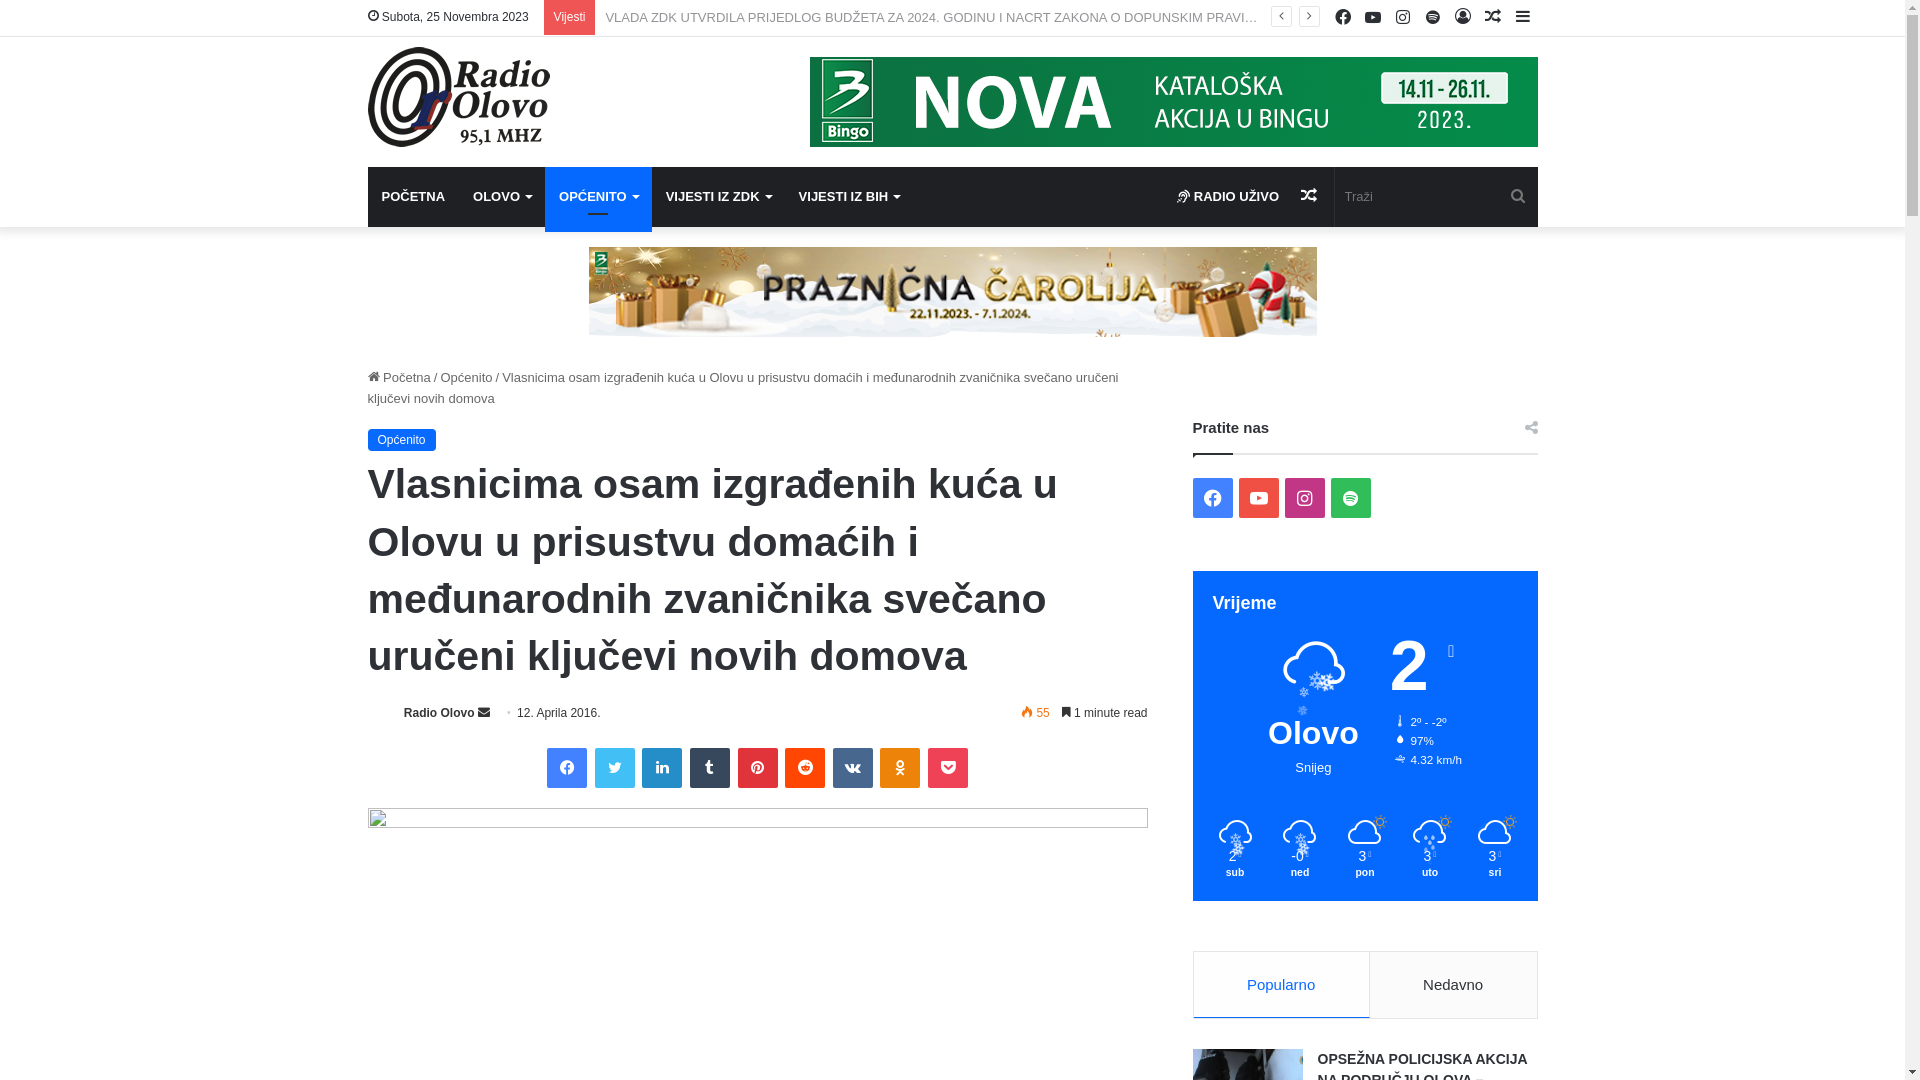 This screenshot has width=1920, height=1080. I want to click on Radio Olovo, so click(440, 713).